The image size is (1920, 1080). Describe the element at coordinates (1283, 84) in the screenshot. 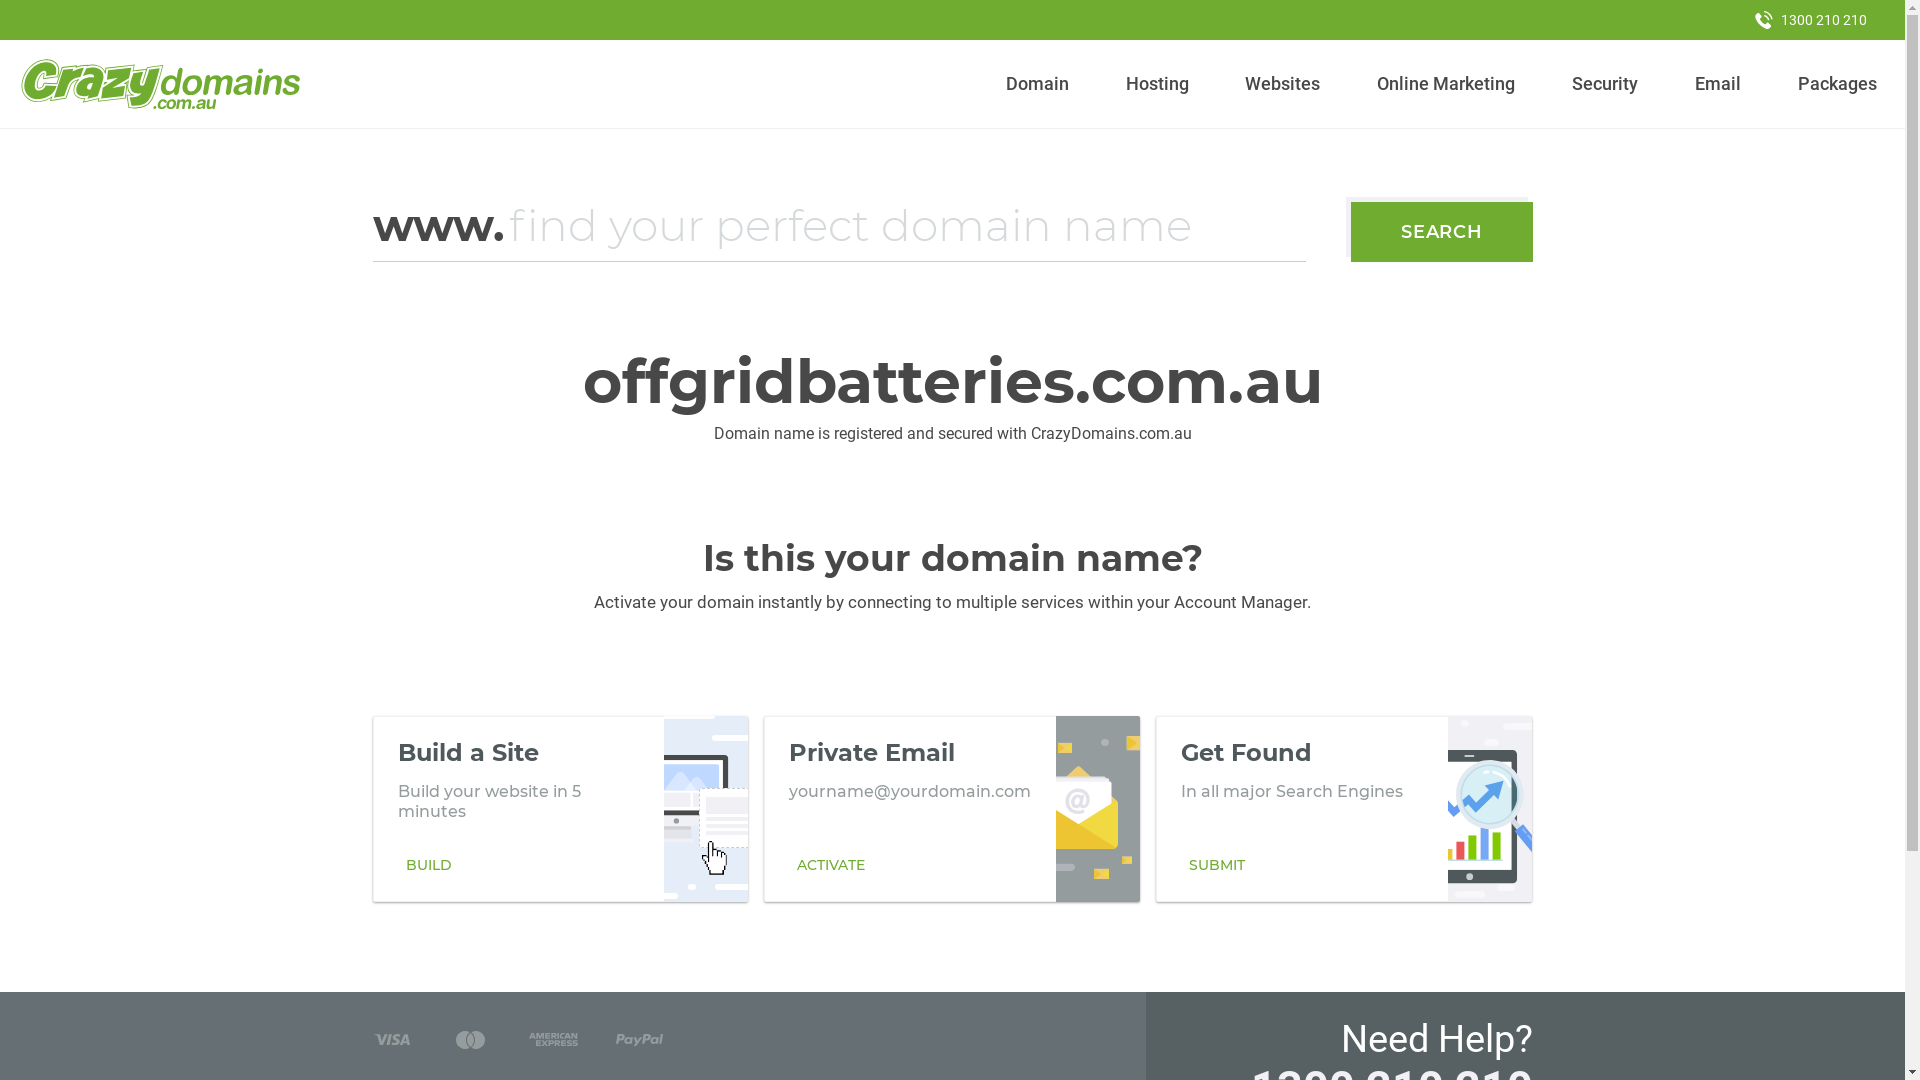

I see `Websites` at that location.